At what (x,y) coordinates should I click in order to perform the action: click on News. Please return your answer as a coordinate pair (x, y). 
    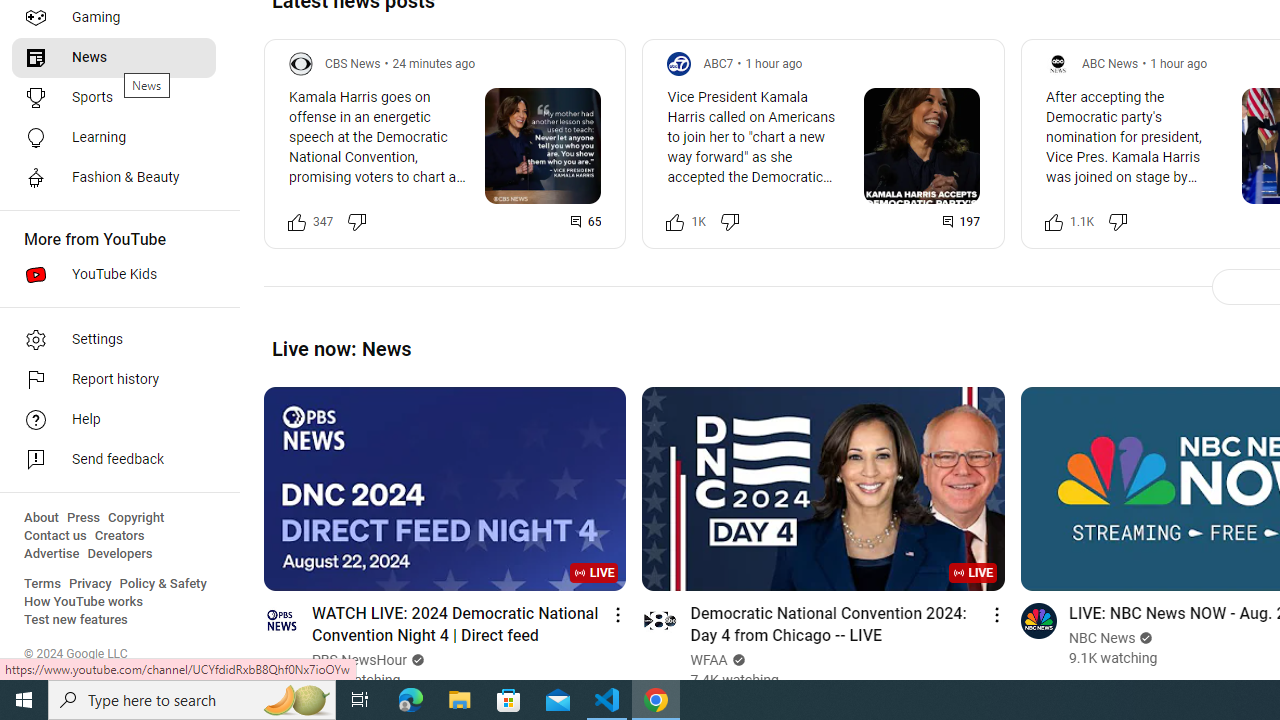
    Looking at the image, I should click on (114, 58).